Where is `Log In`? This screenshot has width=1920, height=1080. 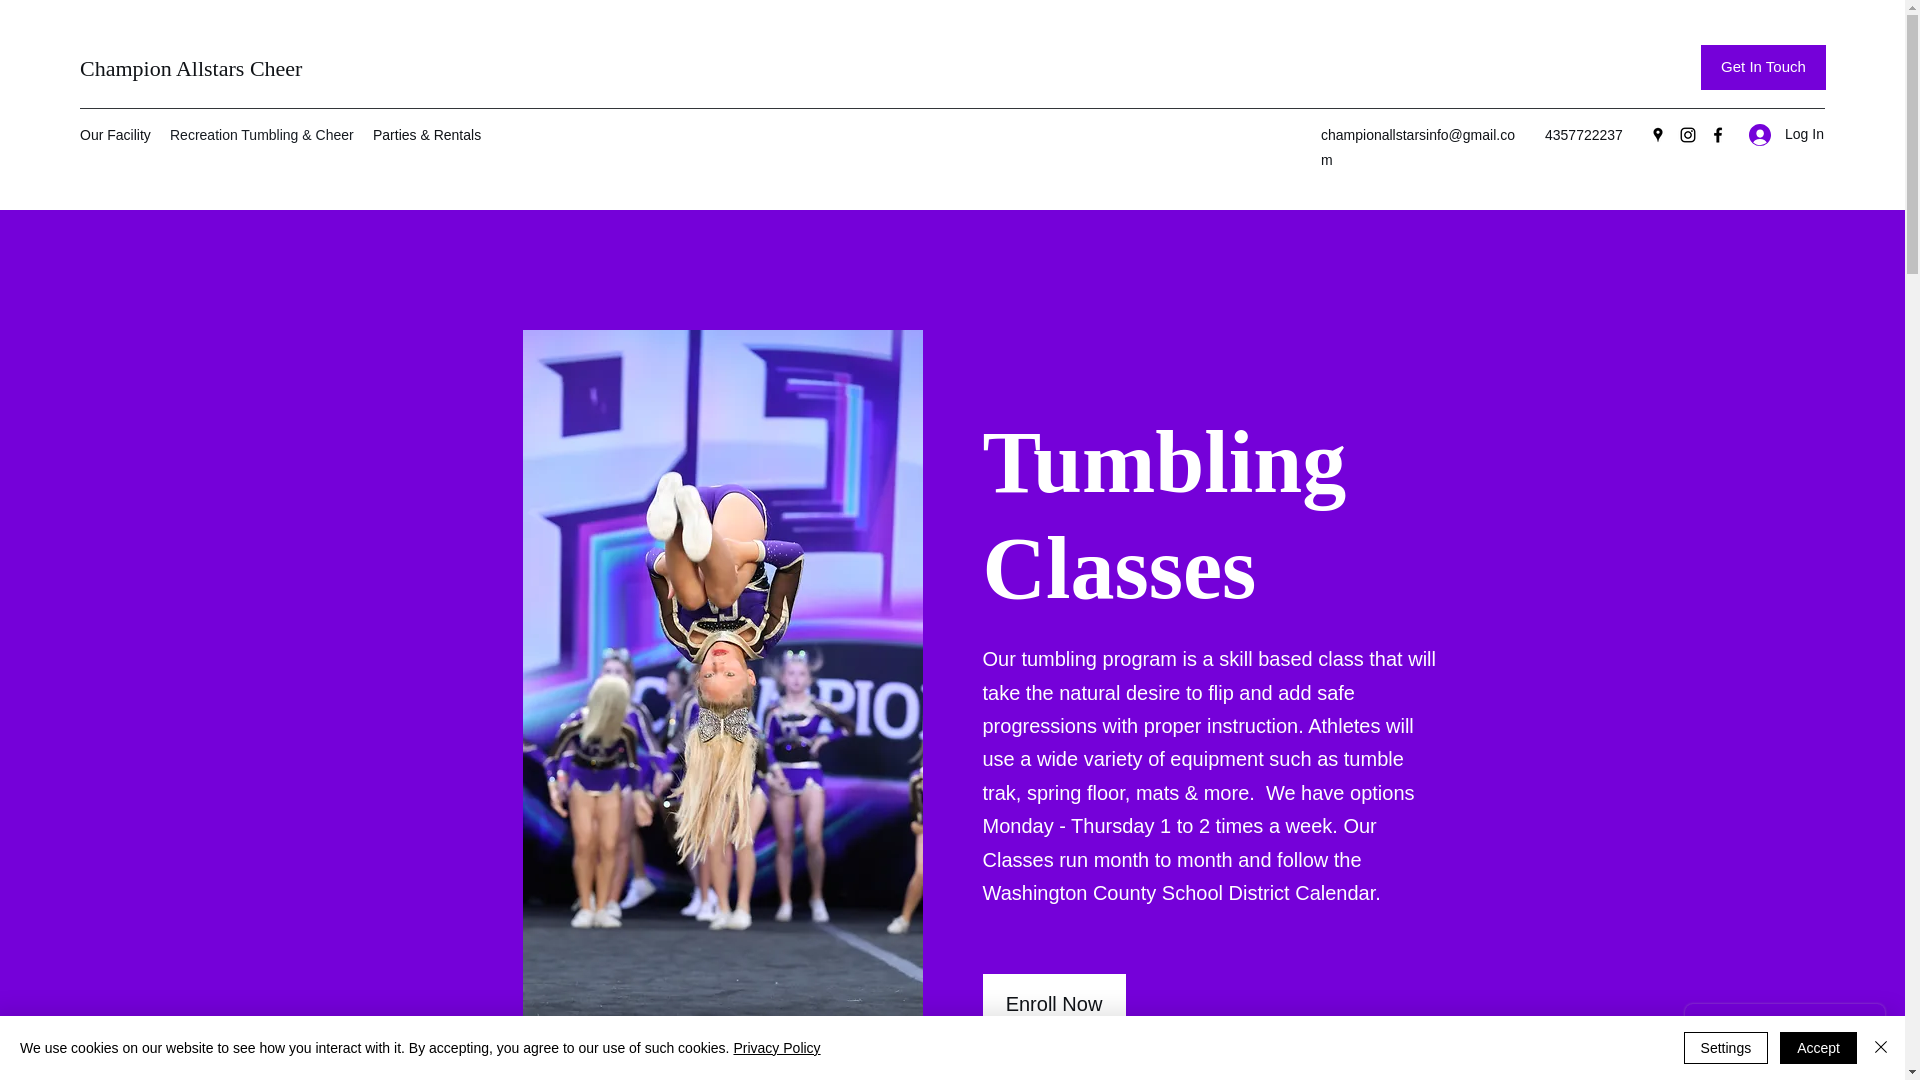
Log In is located at coordinates (1780, 134).